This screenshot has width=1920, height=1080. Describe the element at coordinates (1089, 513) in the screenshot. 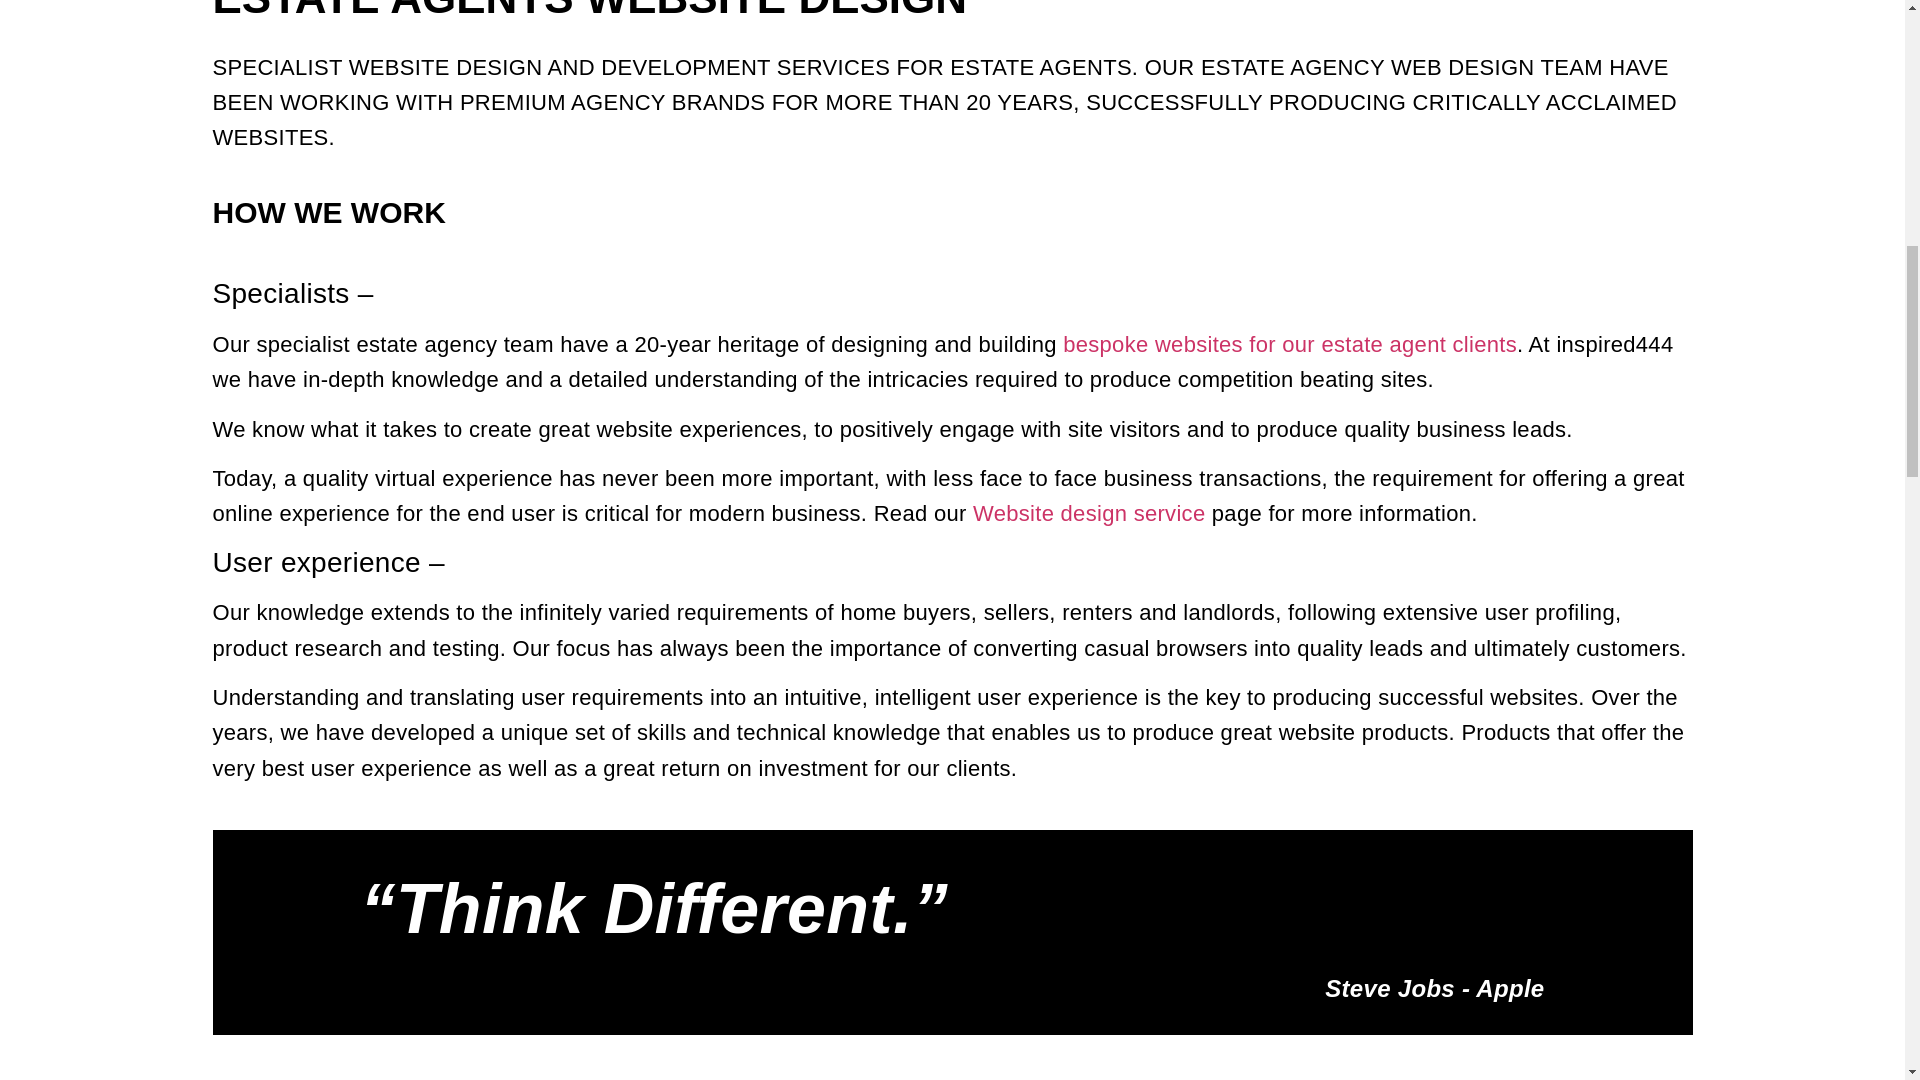

I see `Website design service` at that location.